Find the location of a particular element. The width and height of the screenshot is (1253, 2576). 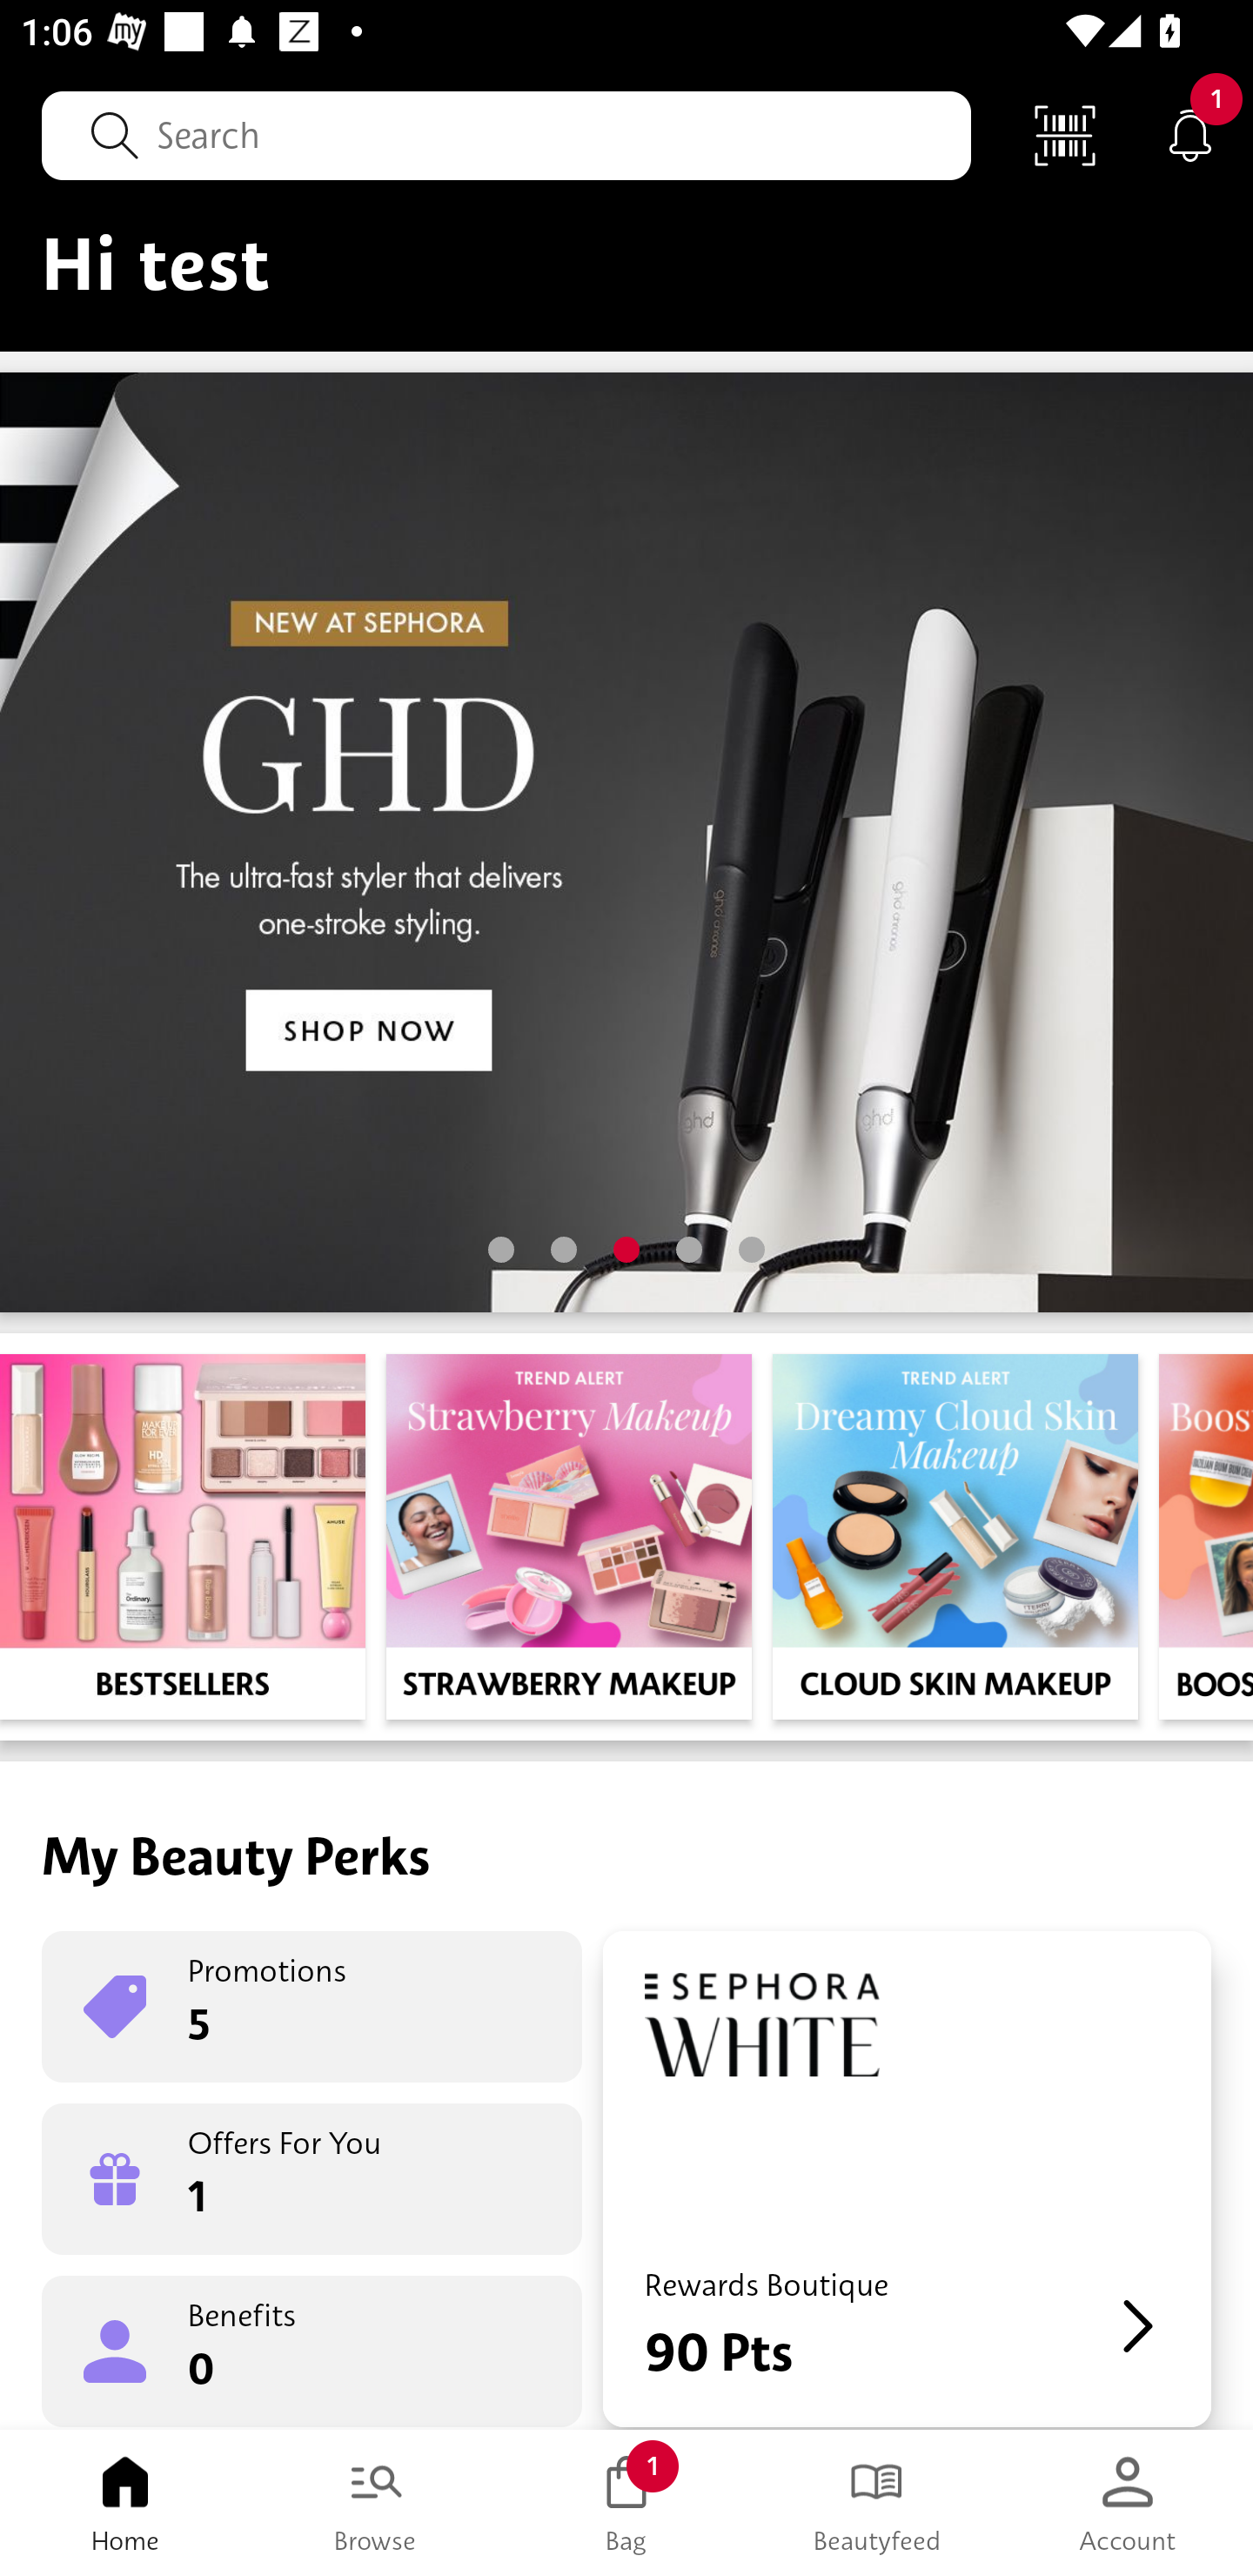

Account is located at coordinates (1128, 2503).